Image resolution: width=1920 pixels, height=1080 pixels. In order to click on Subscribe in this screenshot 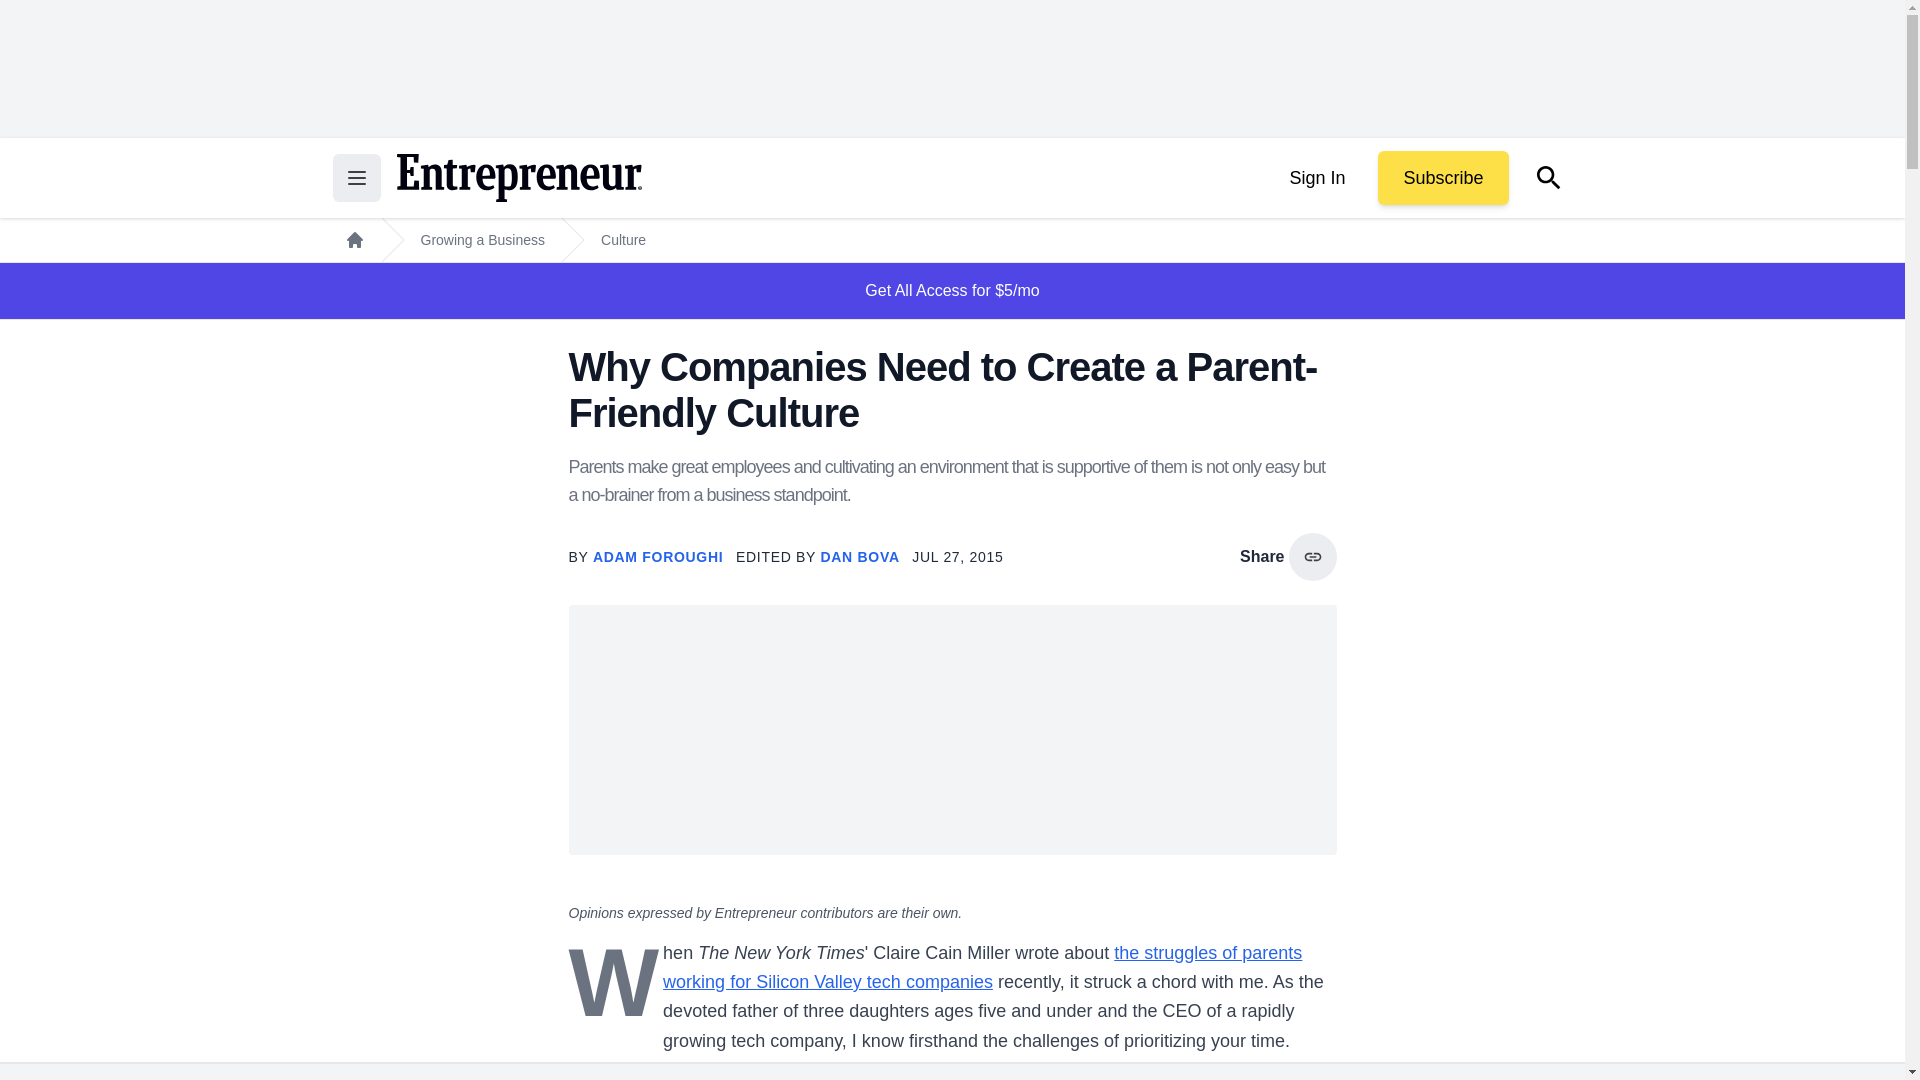, I will do `click(1442, 178)`.